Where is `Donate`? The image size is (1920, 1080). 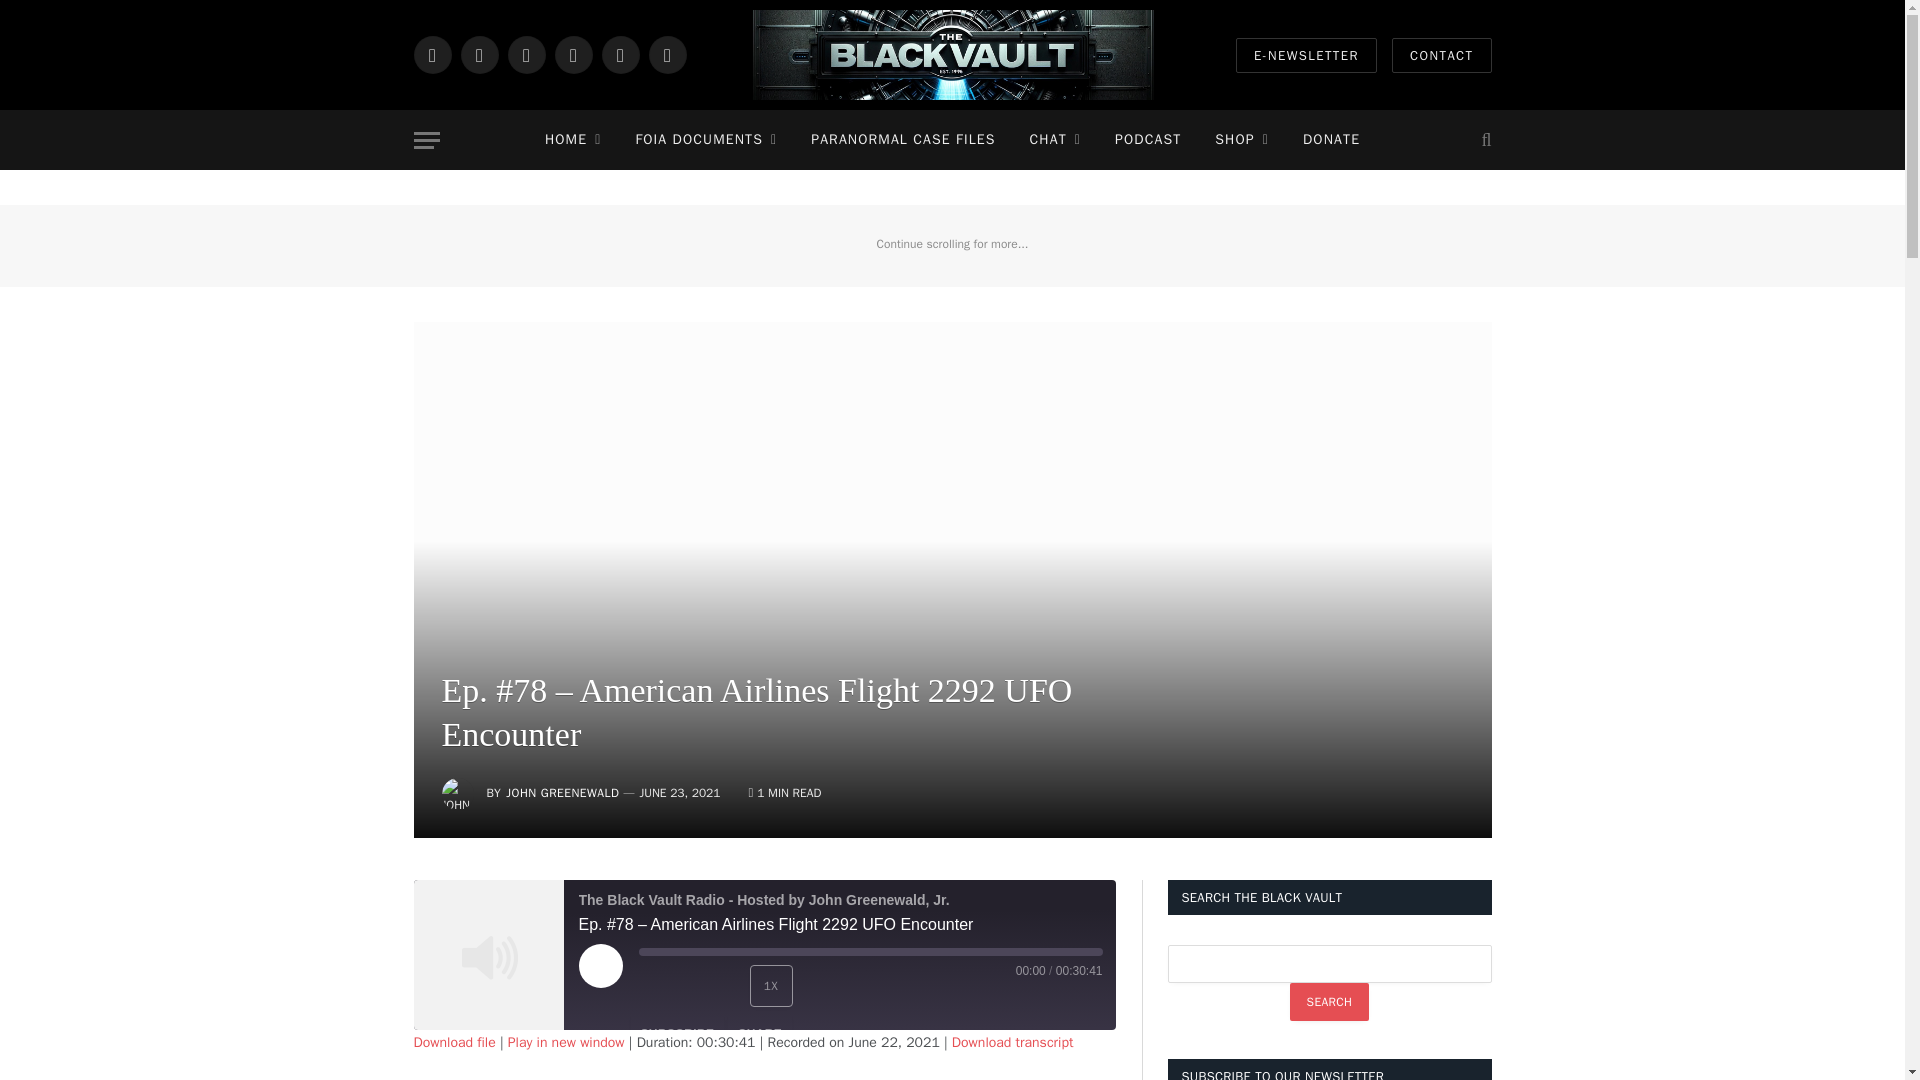 Donate is located at coordinates (1331, 140).